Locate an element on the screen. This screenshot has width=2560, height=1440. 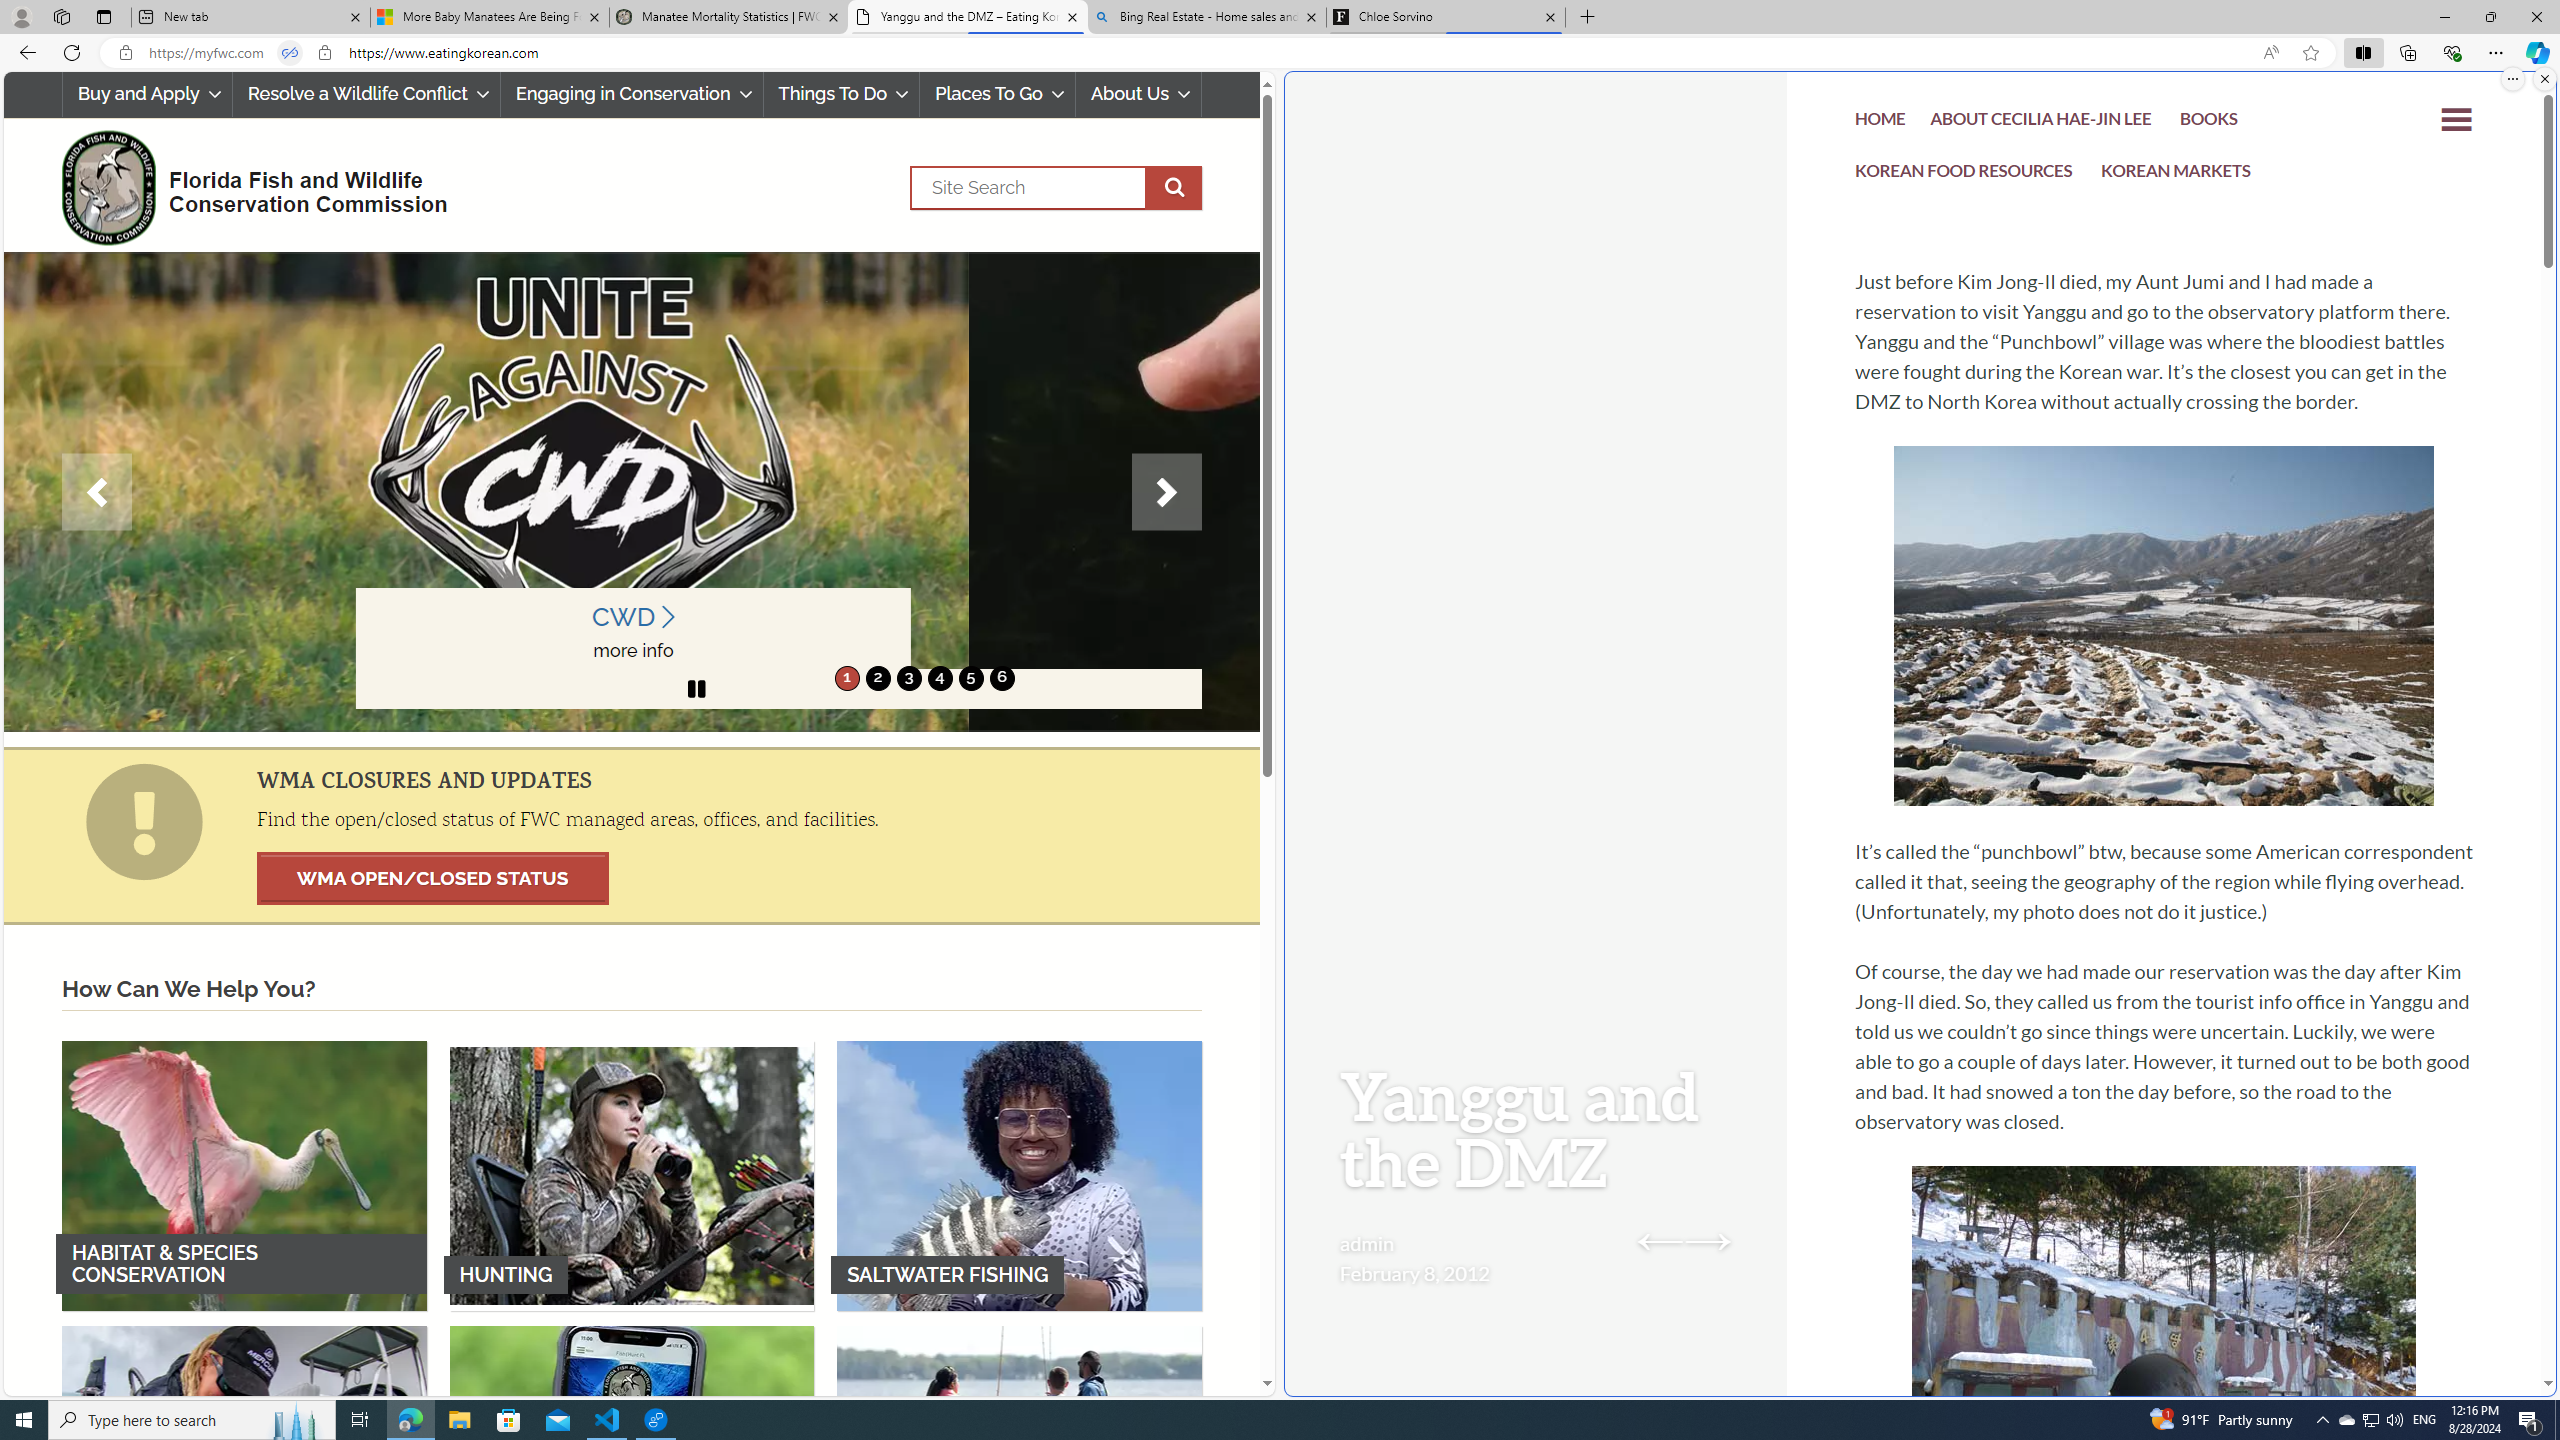
SALTWATER FISHING is located at coordinates (1020, 1174).